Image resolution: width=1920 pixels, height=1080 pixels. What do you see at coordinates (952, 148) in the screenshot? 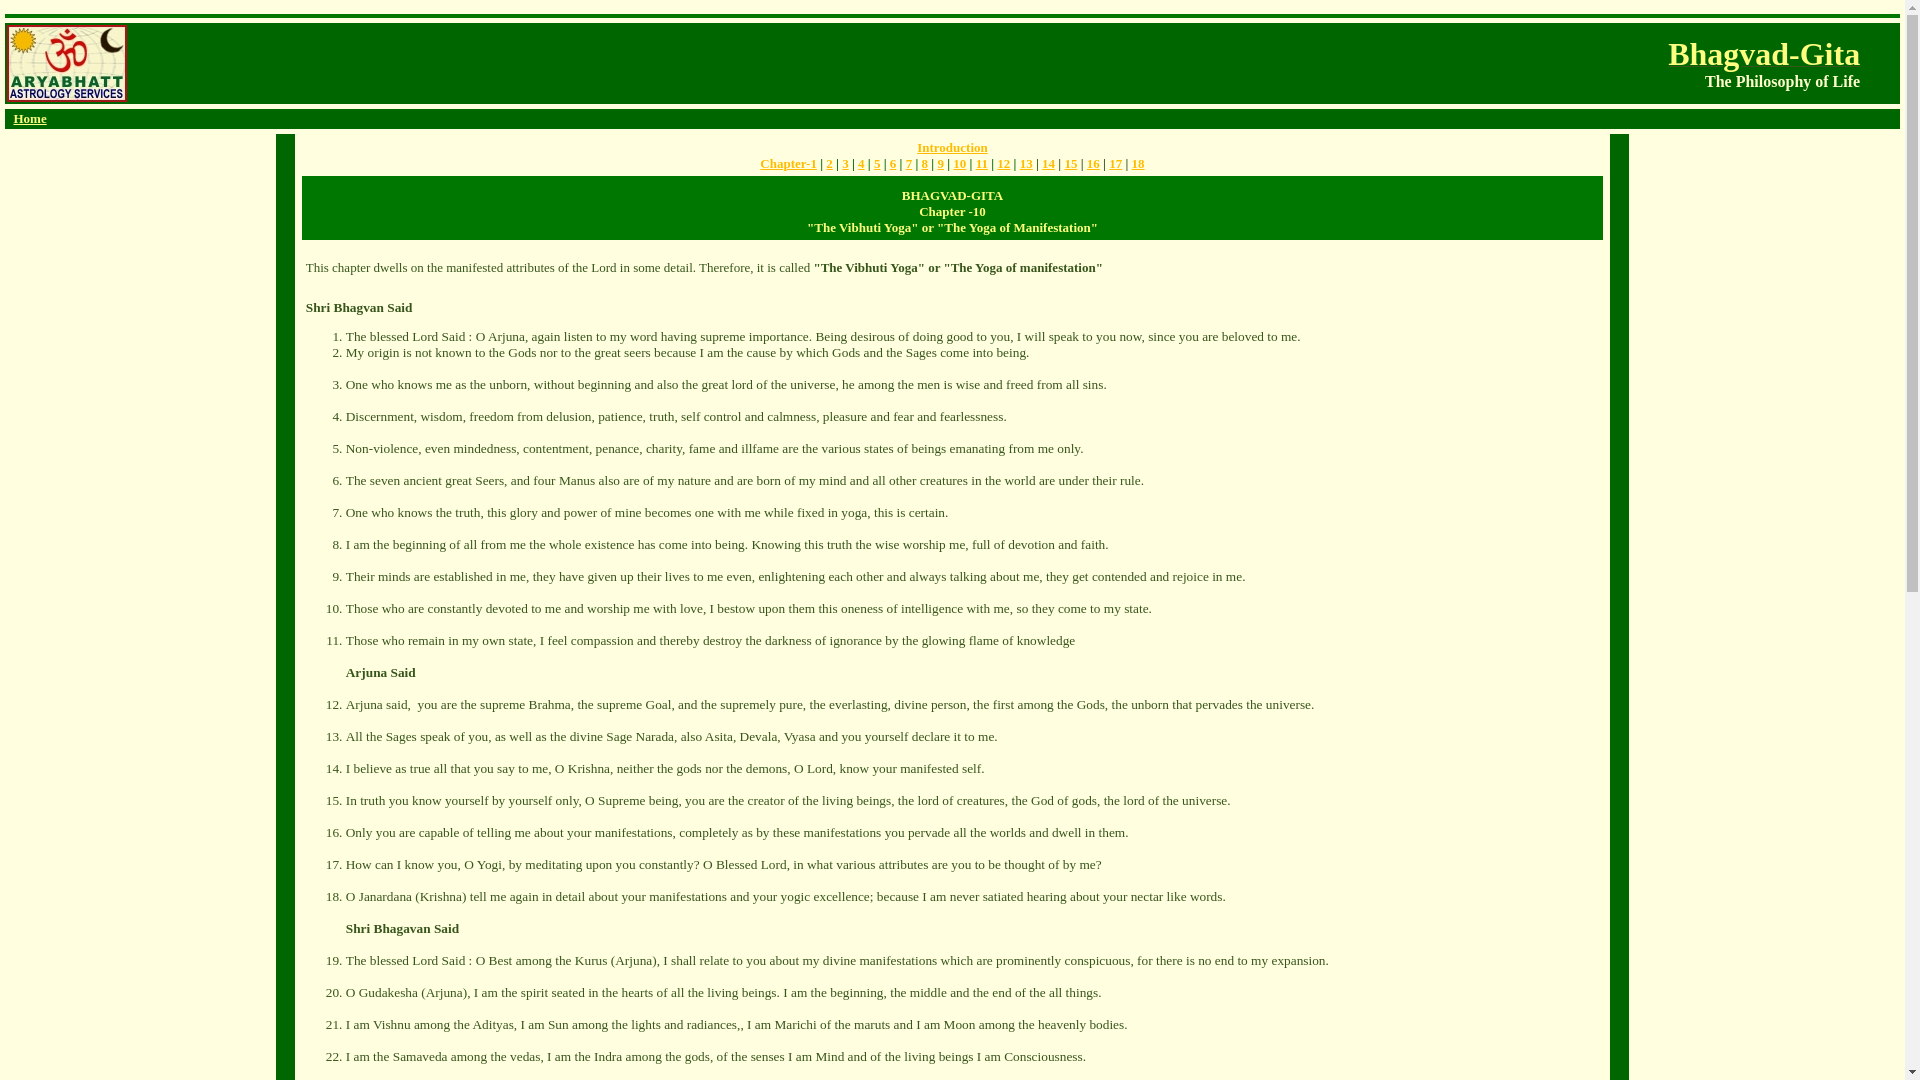
I see `Introduction` at bounding box center [952, 148].